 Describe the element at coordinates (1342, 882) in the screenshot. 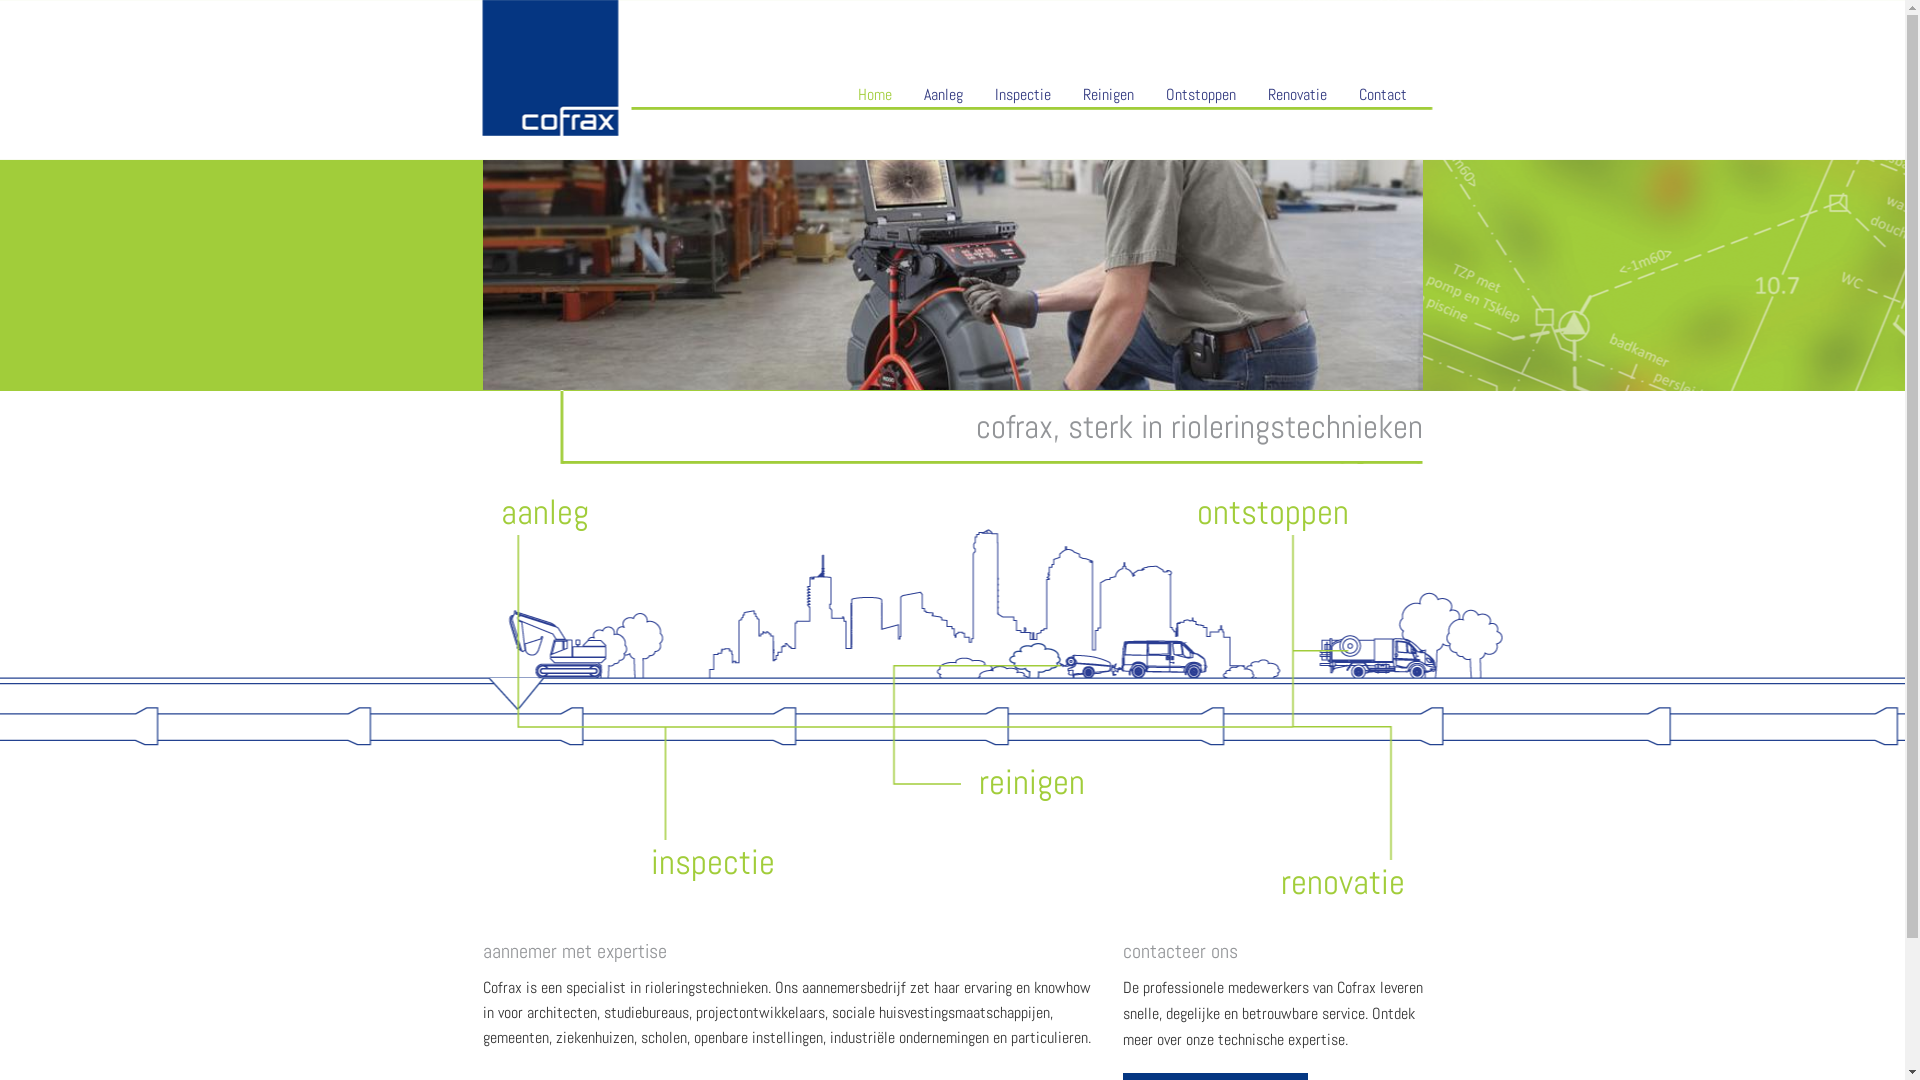

I see `renovatie` at that location.